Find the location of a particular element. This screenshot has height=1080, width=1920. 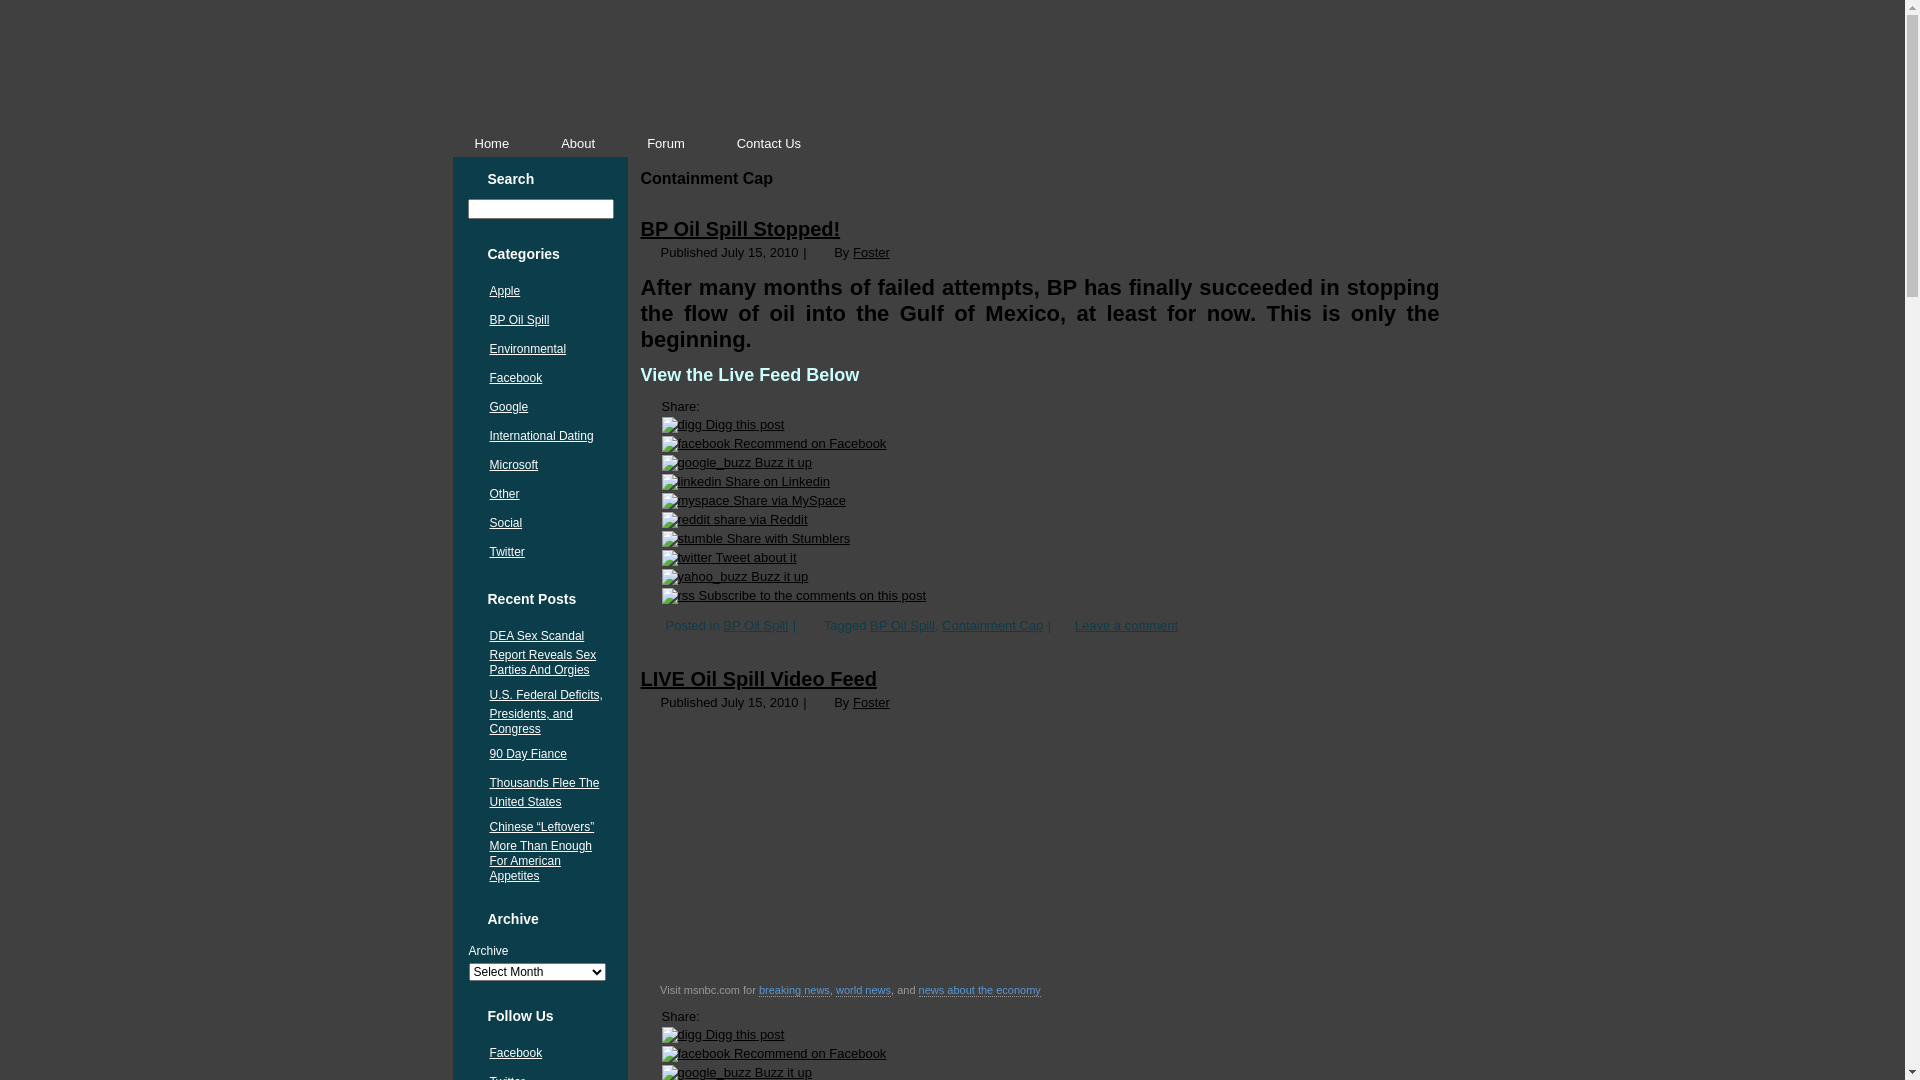

Recommend on Facebook is located at coordinates (774, 444).